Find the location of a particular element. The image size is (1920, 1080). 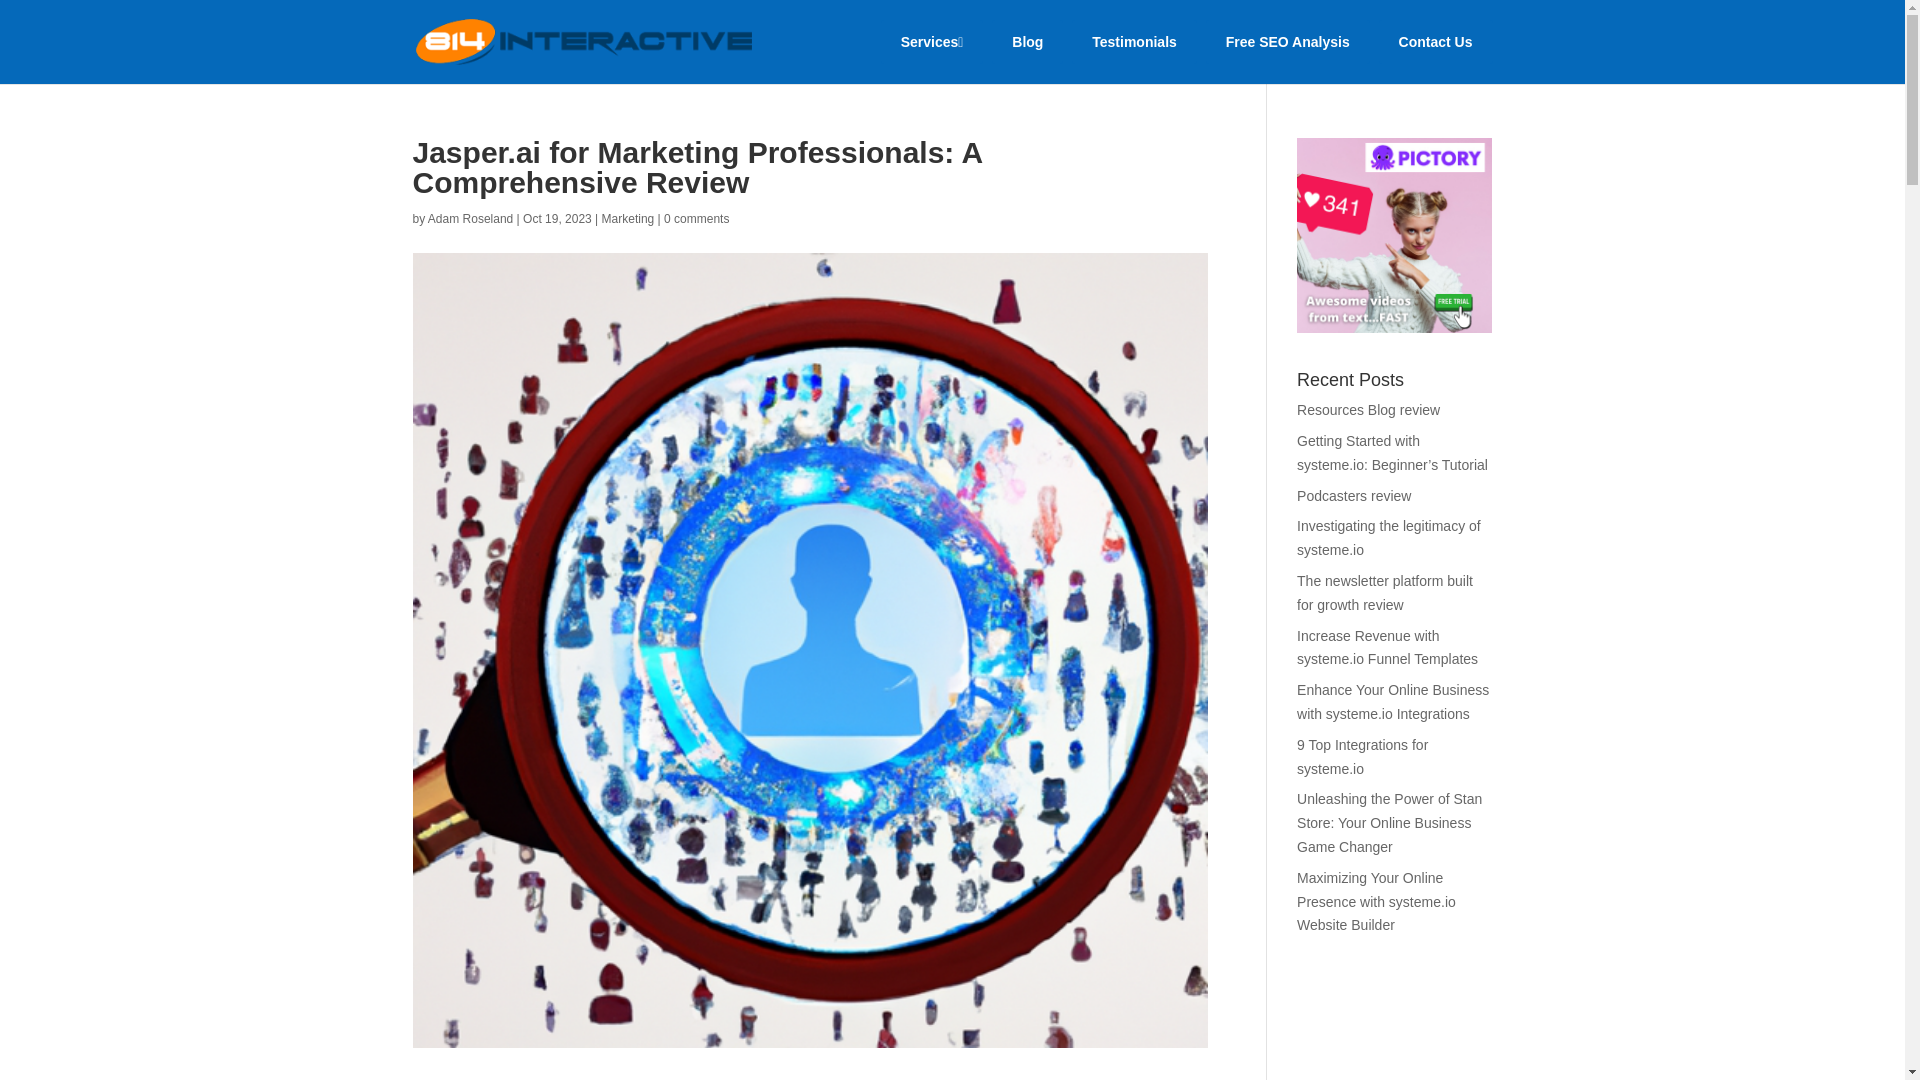

Posts by Adam Roseland is located at coordinates (470, 218).